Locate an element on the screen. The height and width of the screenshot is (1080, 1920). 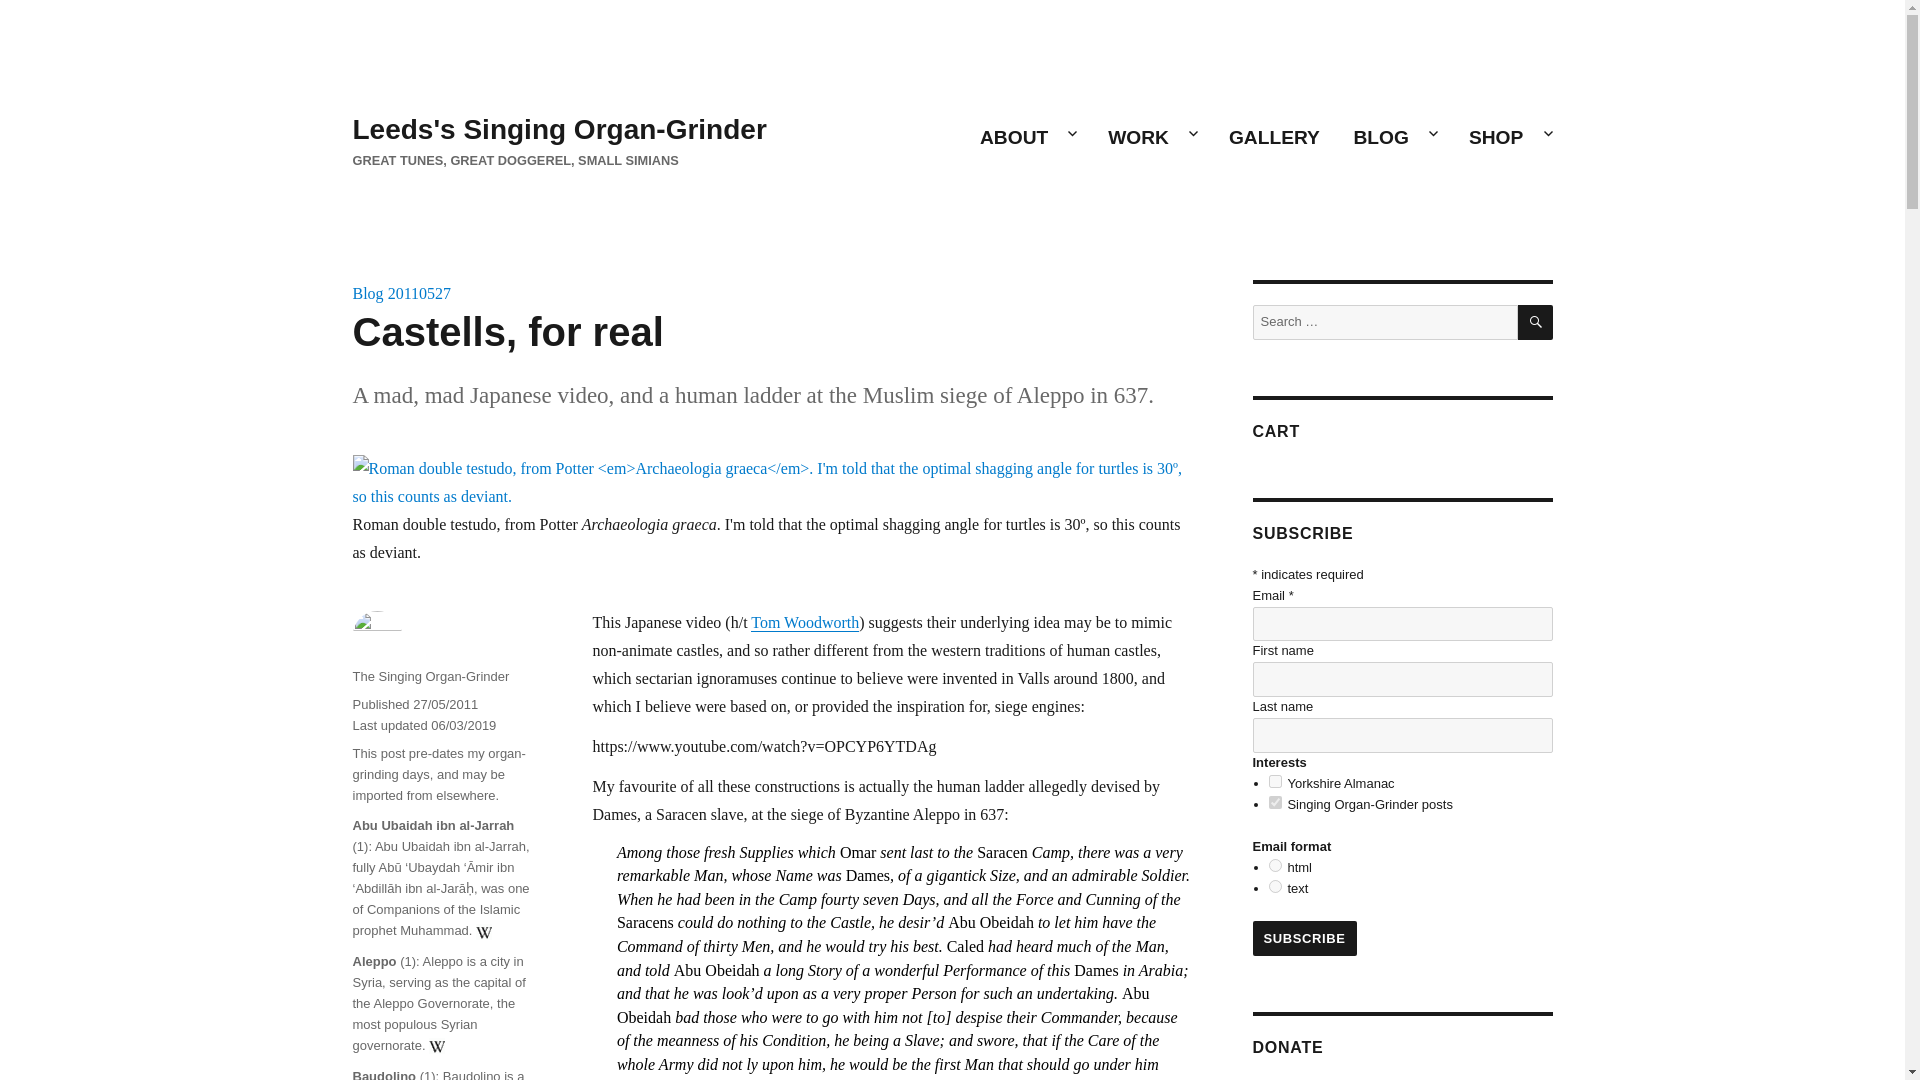
WORK is located at coordinates (1150, 137).